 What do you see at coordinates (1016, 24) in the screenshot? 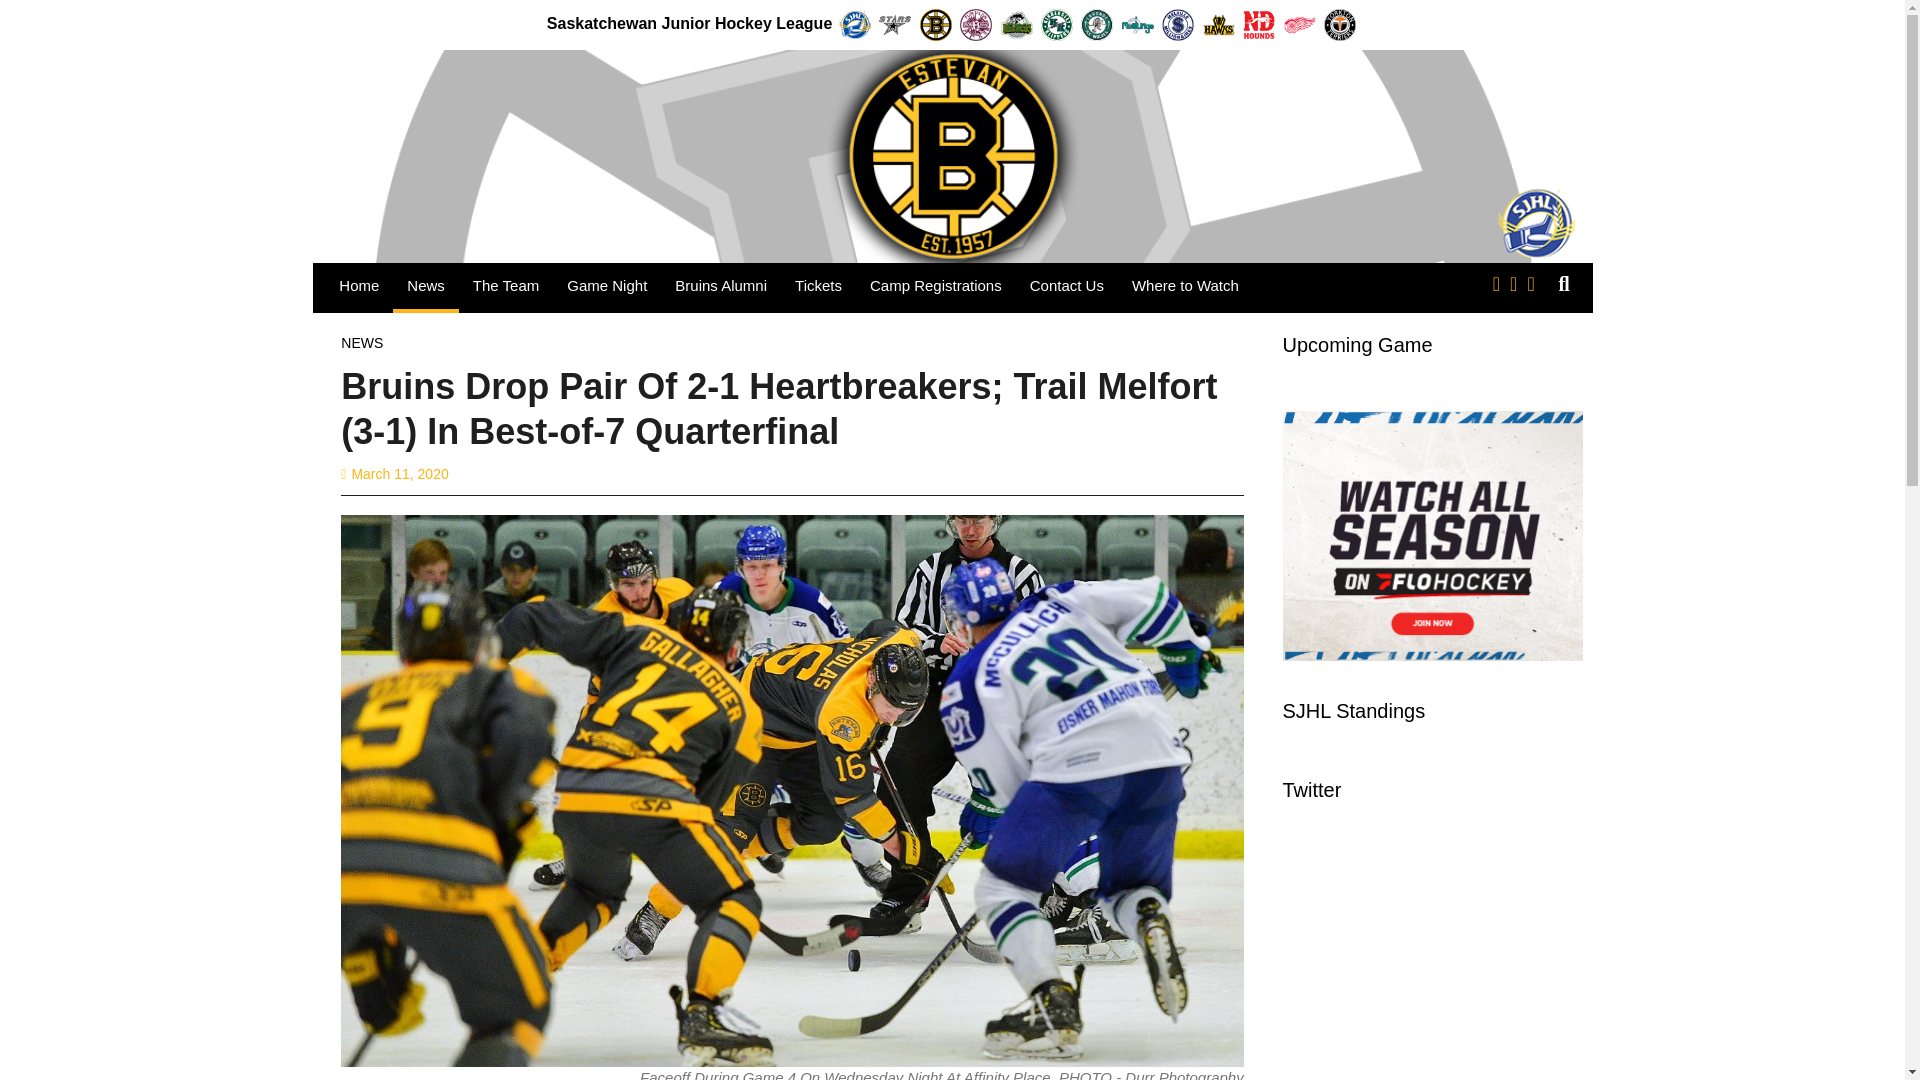
I see `Humboldt Broncos` at bounding box center [1016, 24].